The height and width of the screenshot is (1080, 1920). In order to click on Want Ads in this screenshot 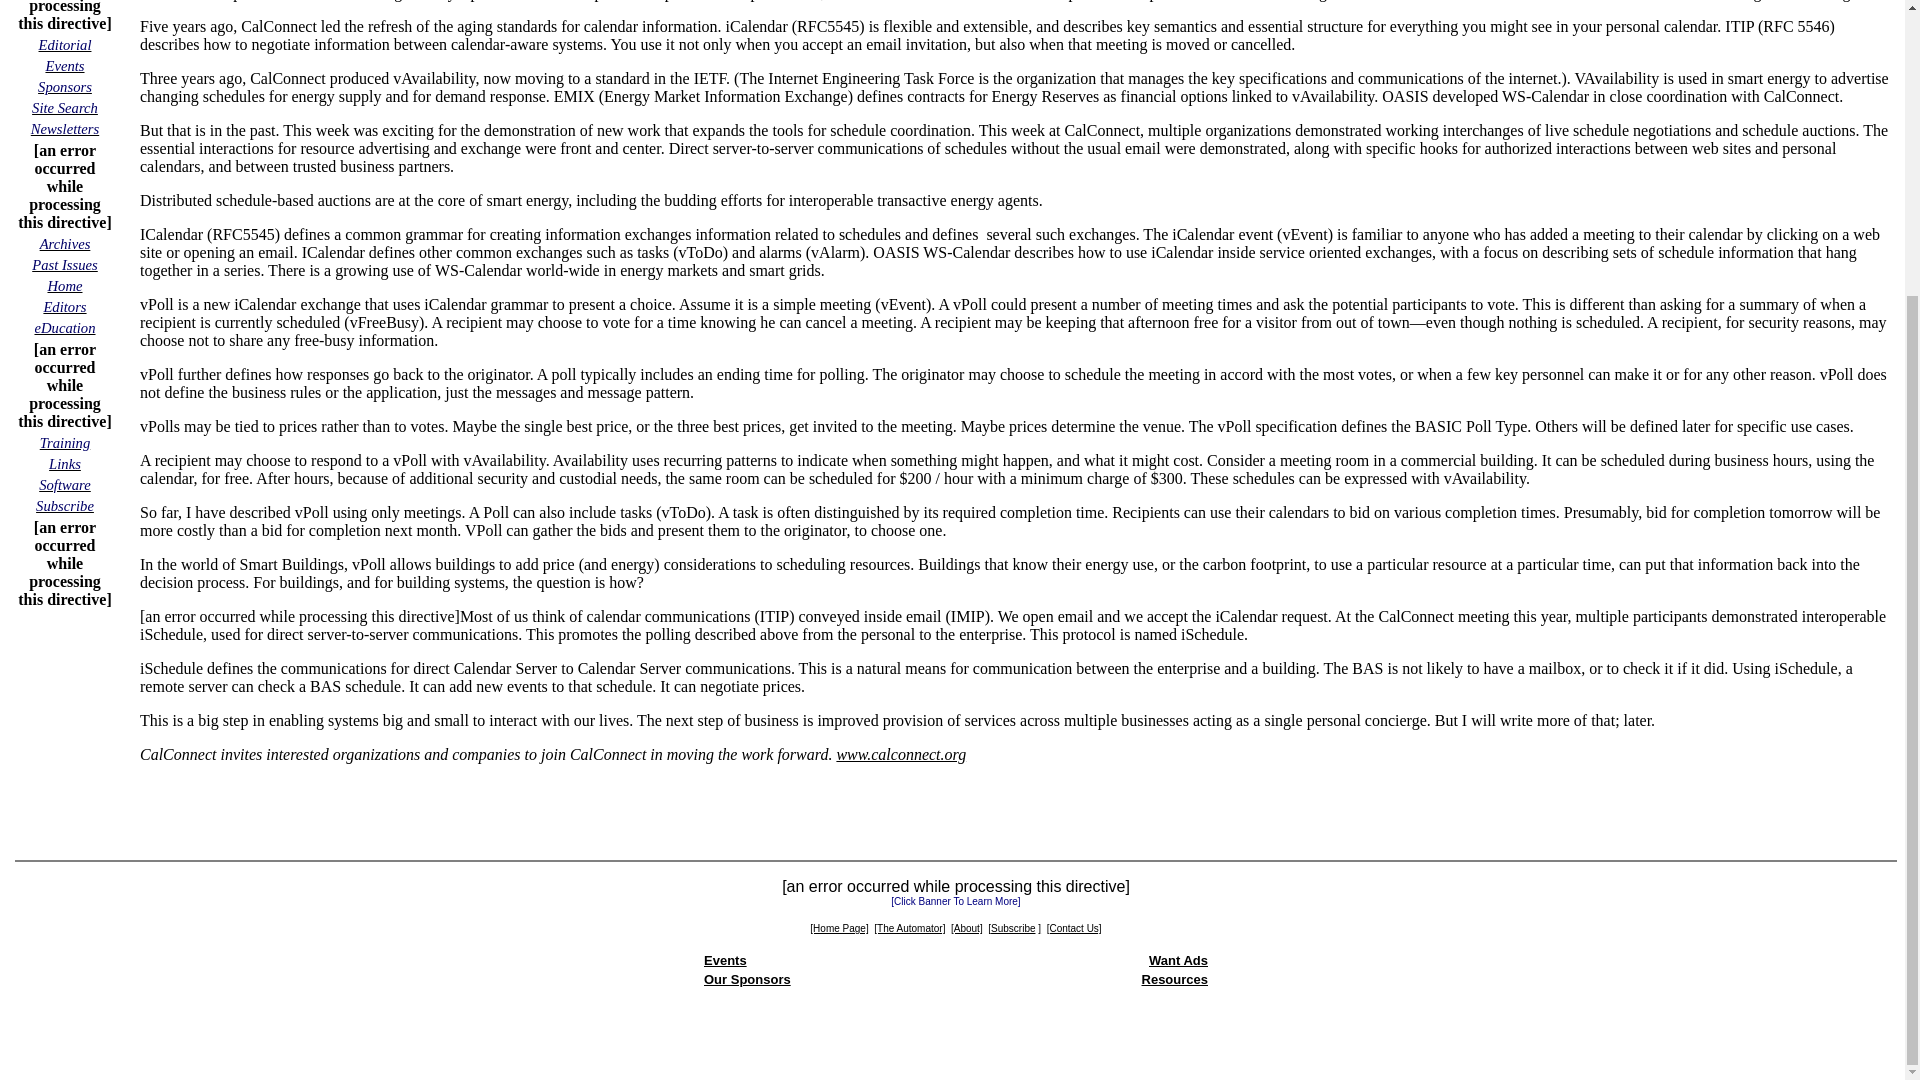, I will do `click(1178, 960)`.